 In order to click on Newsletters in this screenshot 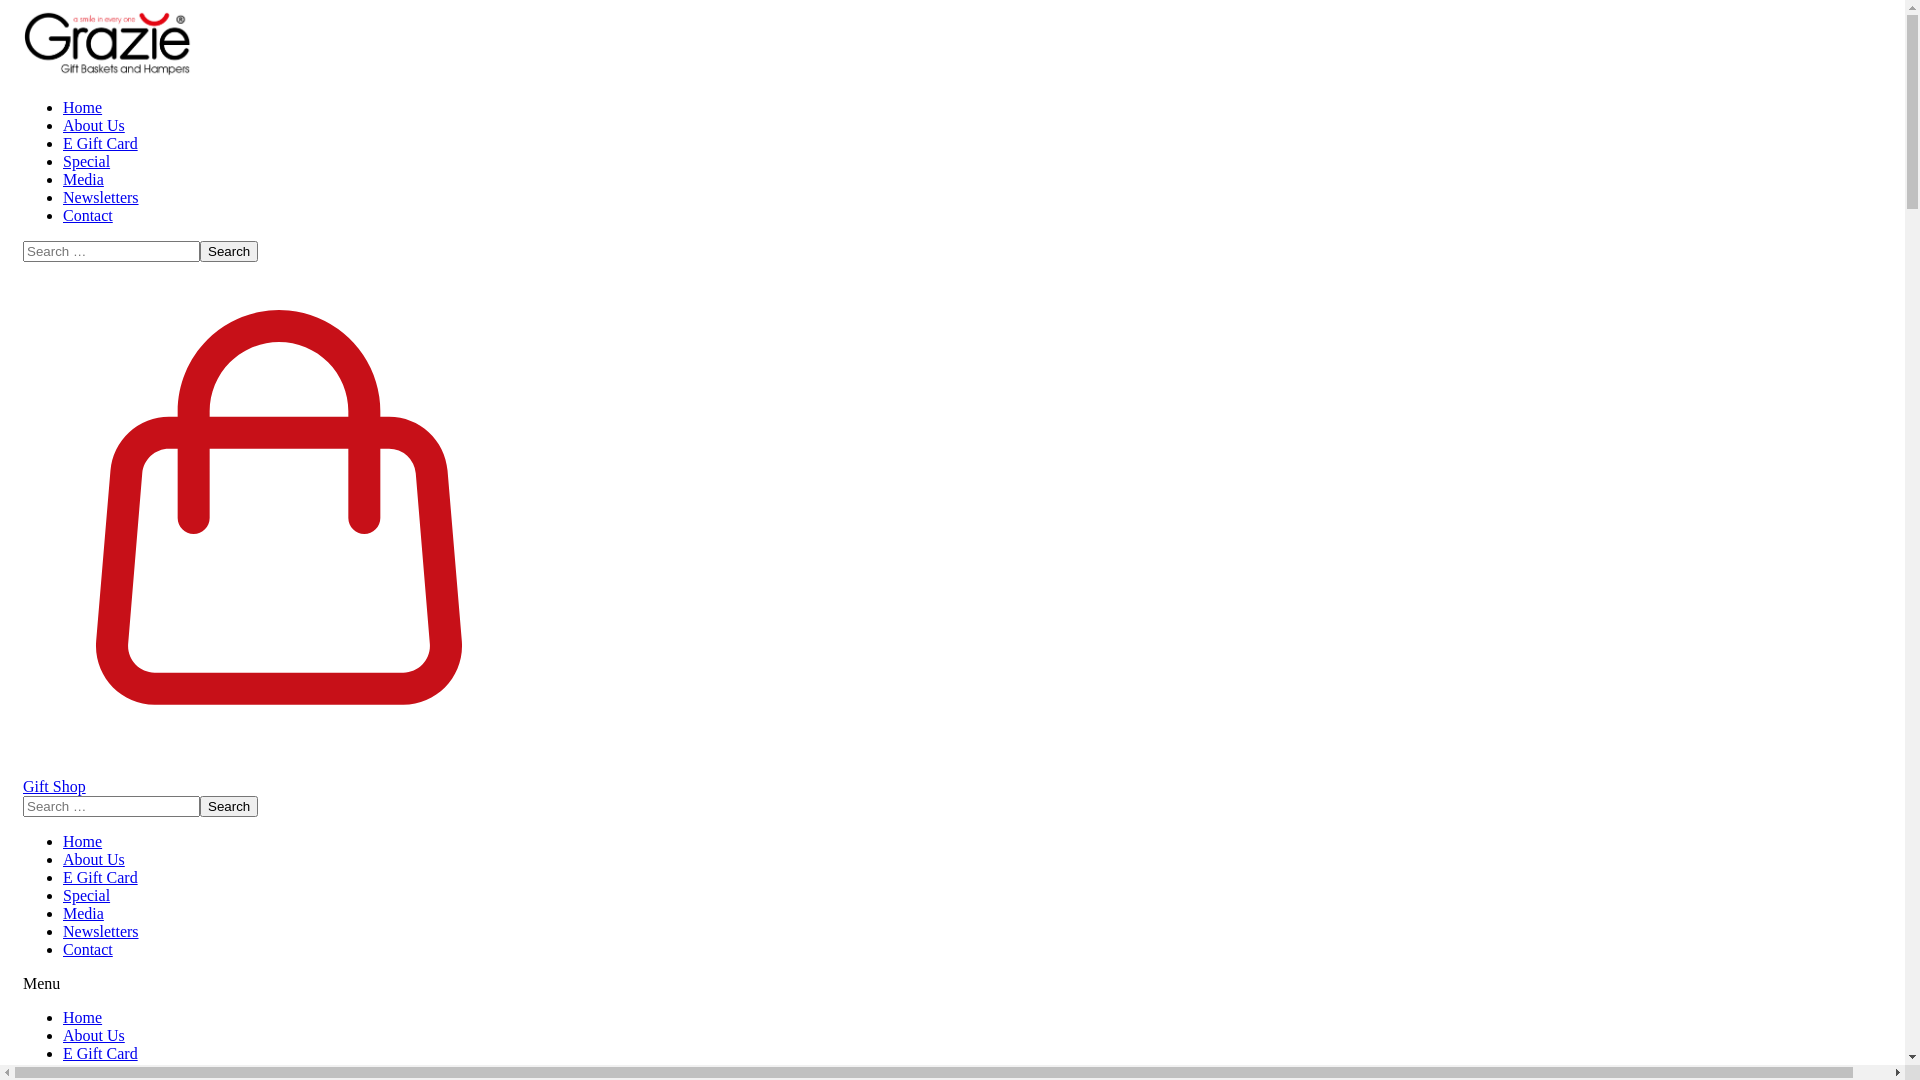, I will do `click(101, 932)`.